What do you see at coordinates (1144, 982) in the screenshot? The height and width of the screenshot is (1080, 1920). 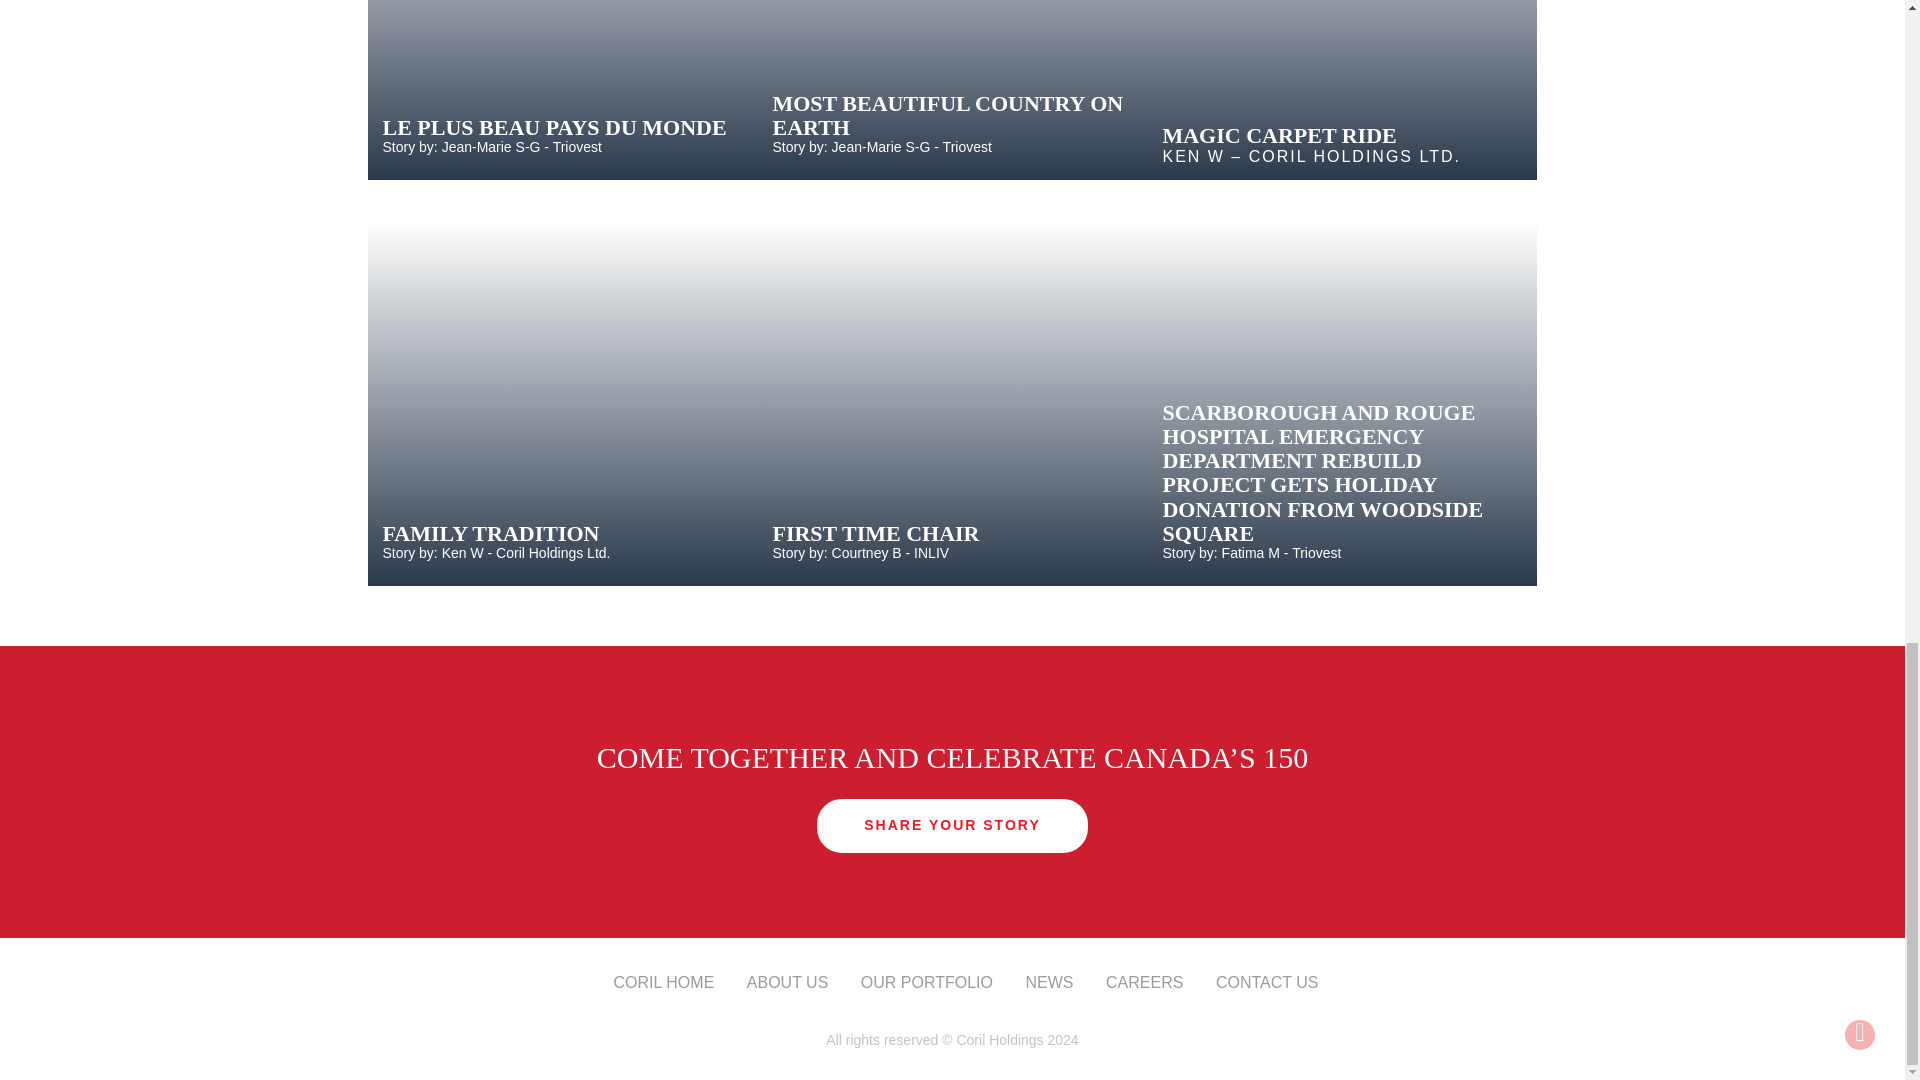 I see `CAREERS` at bounding box center [1144, 982].